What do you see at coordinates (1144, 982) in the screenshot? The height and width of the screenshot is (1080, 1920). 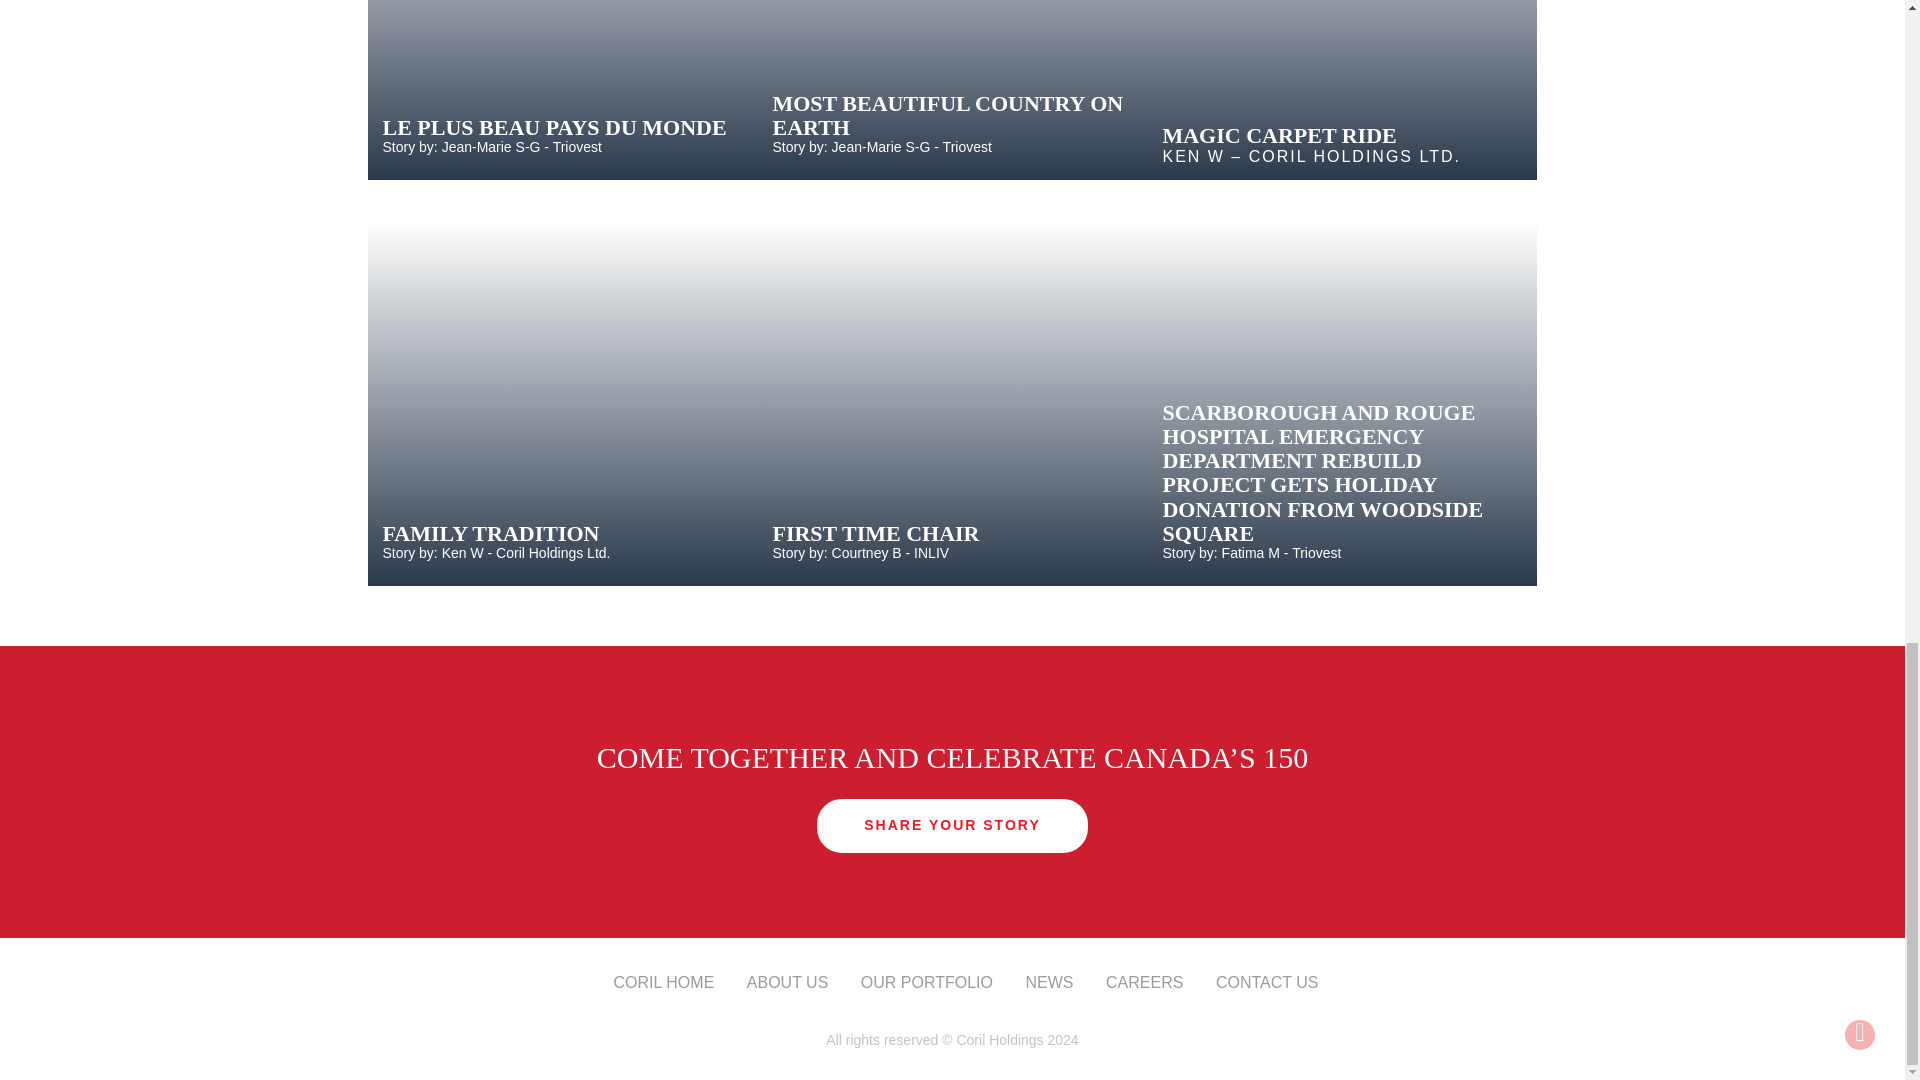 I see `CAREERS` at bounding box center [1144, 982].